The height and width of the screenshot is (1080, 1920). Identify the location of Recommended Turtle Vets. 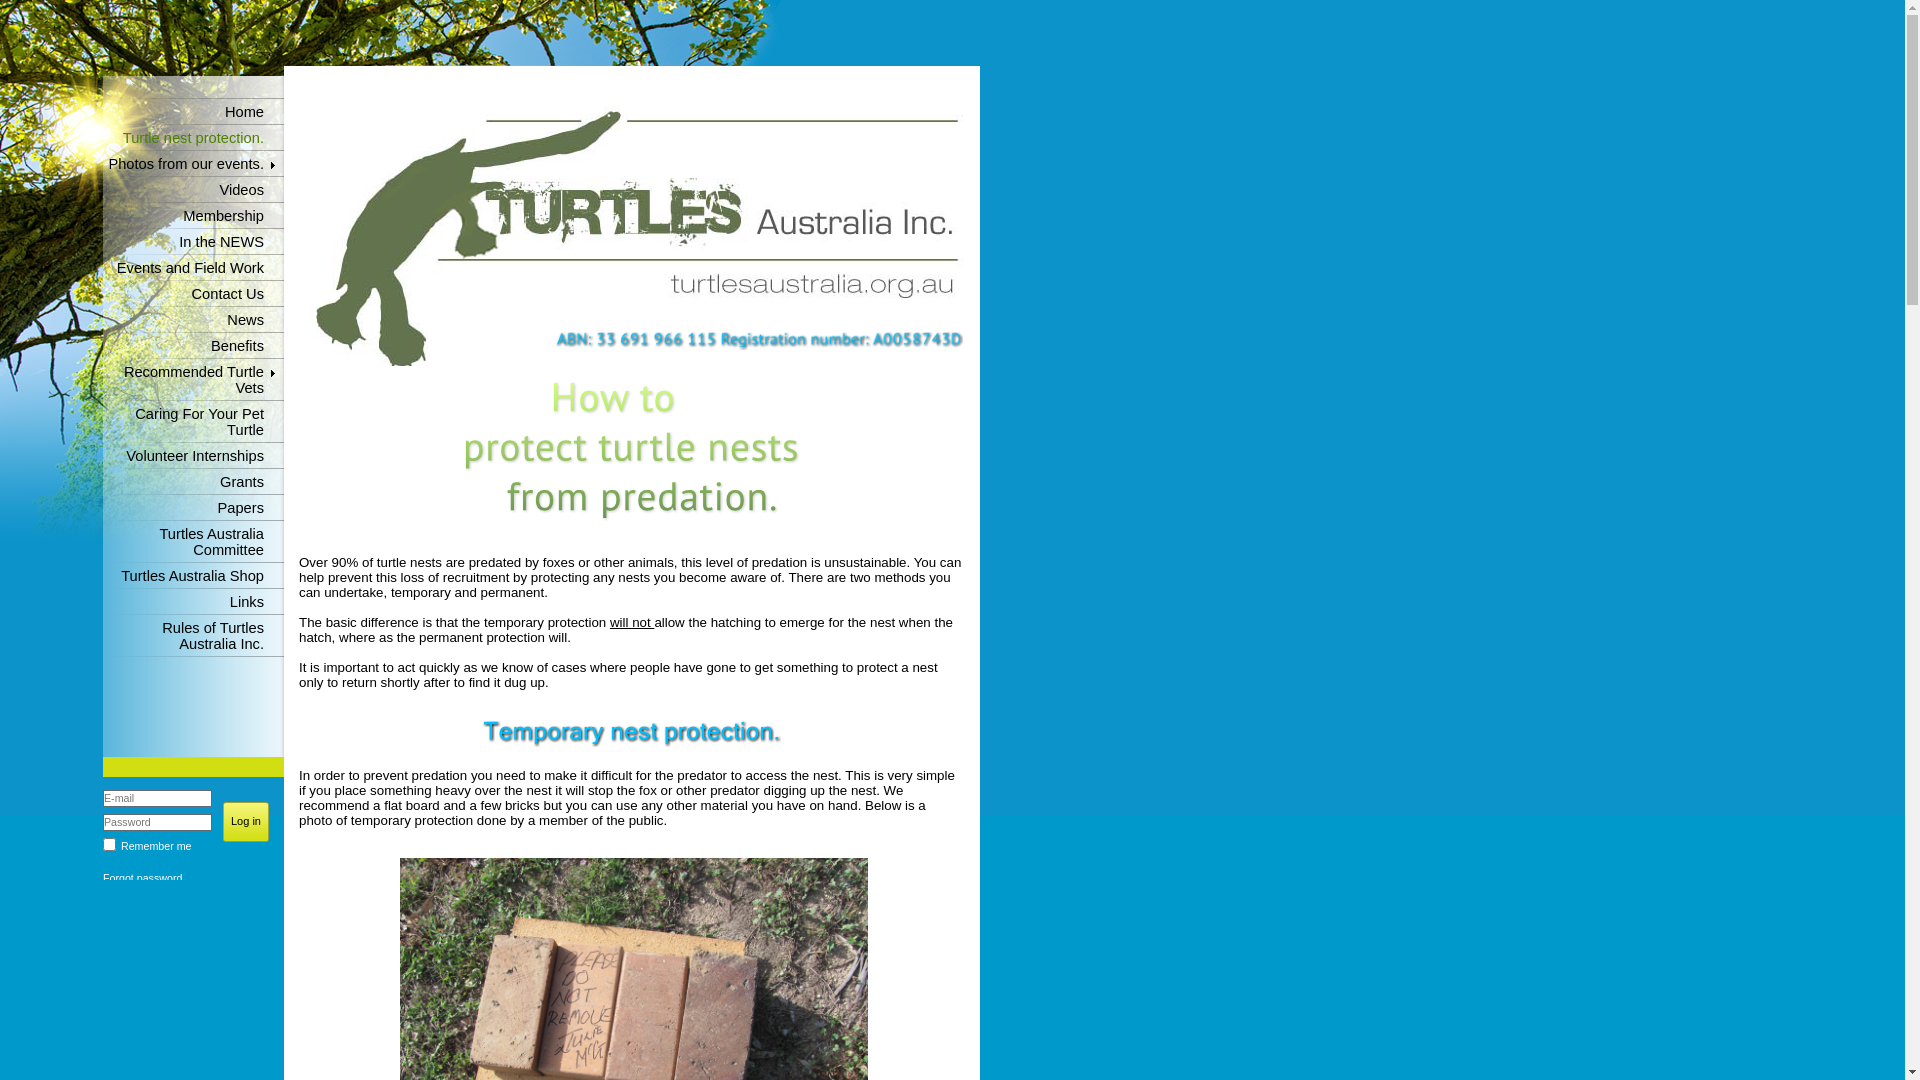
(194, 380).